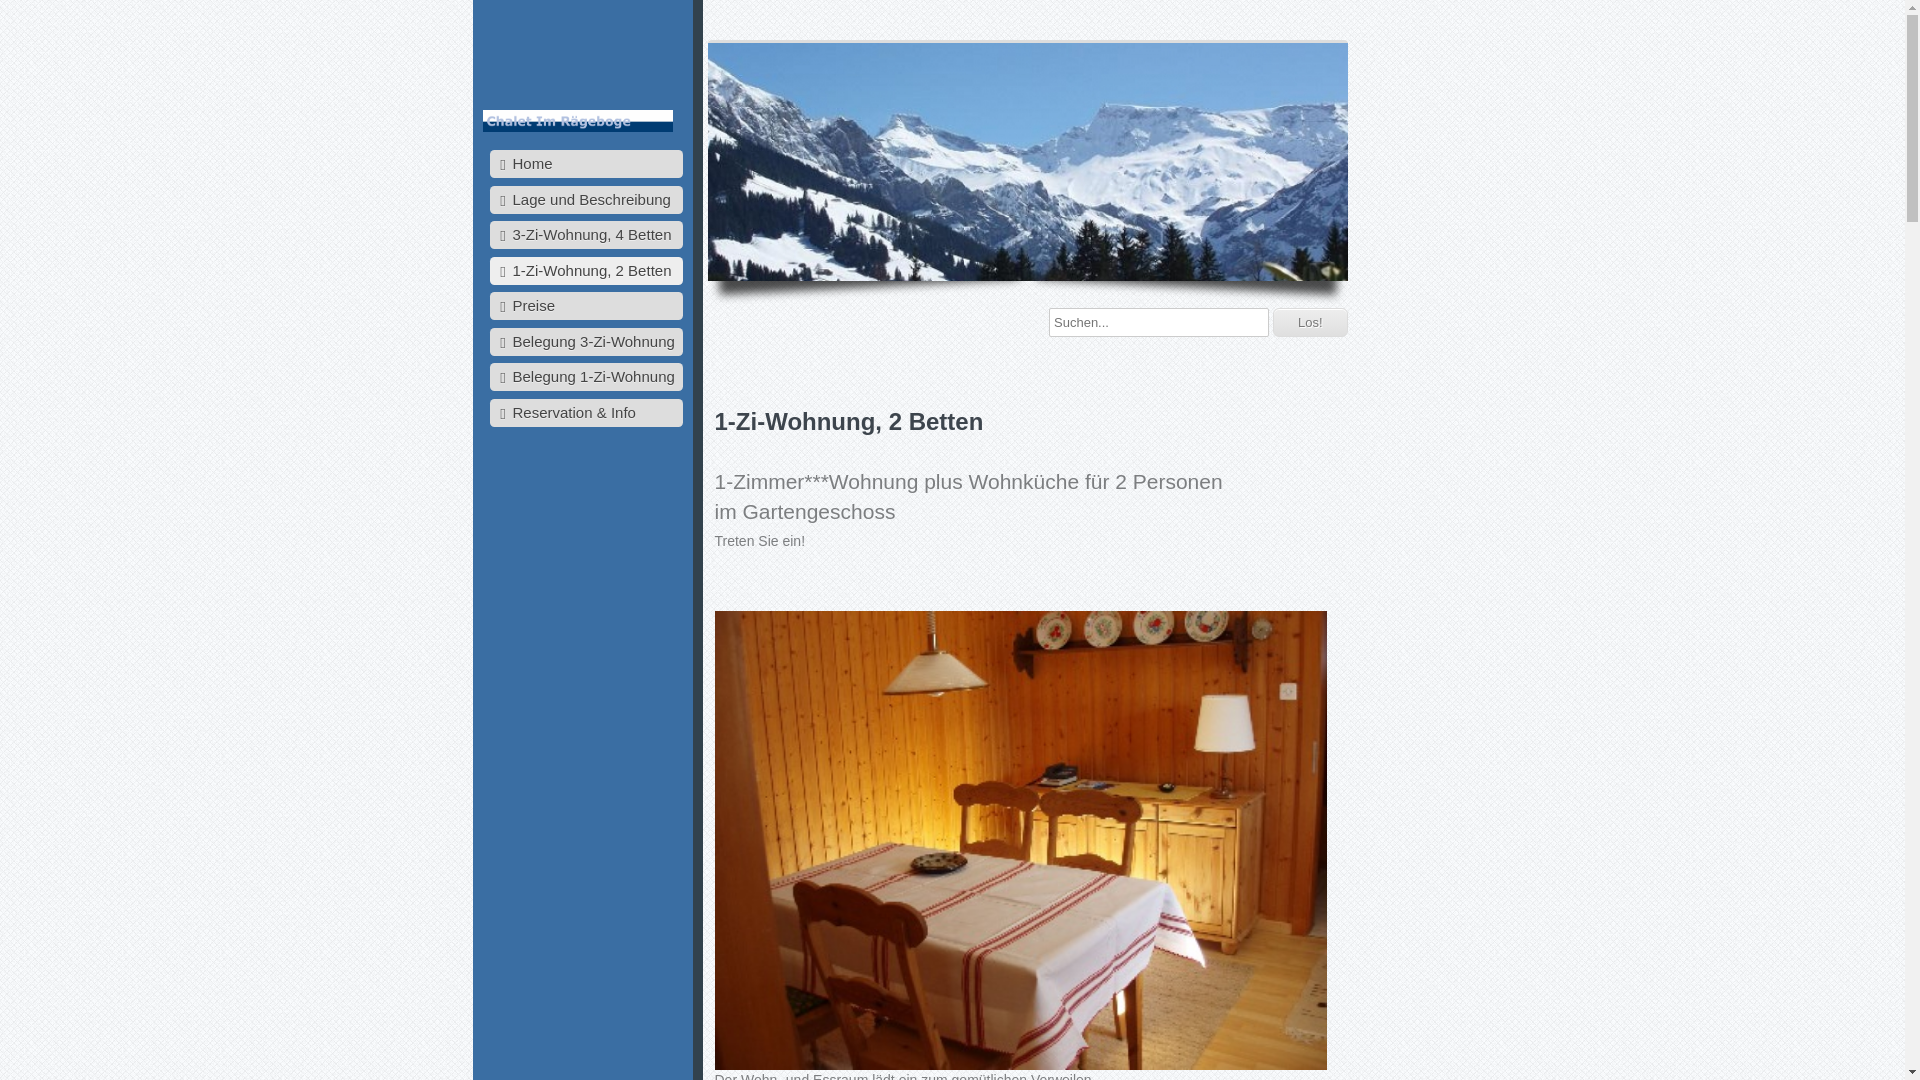 This screenshot has width=1920, height=1080. I want to click on Home, so click(586, 164).